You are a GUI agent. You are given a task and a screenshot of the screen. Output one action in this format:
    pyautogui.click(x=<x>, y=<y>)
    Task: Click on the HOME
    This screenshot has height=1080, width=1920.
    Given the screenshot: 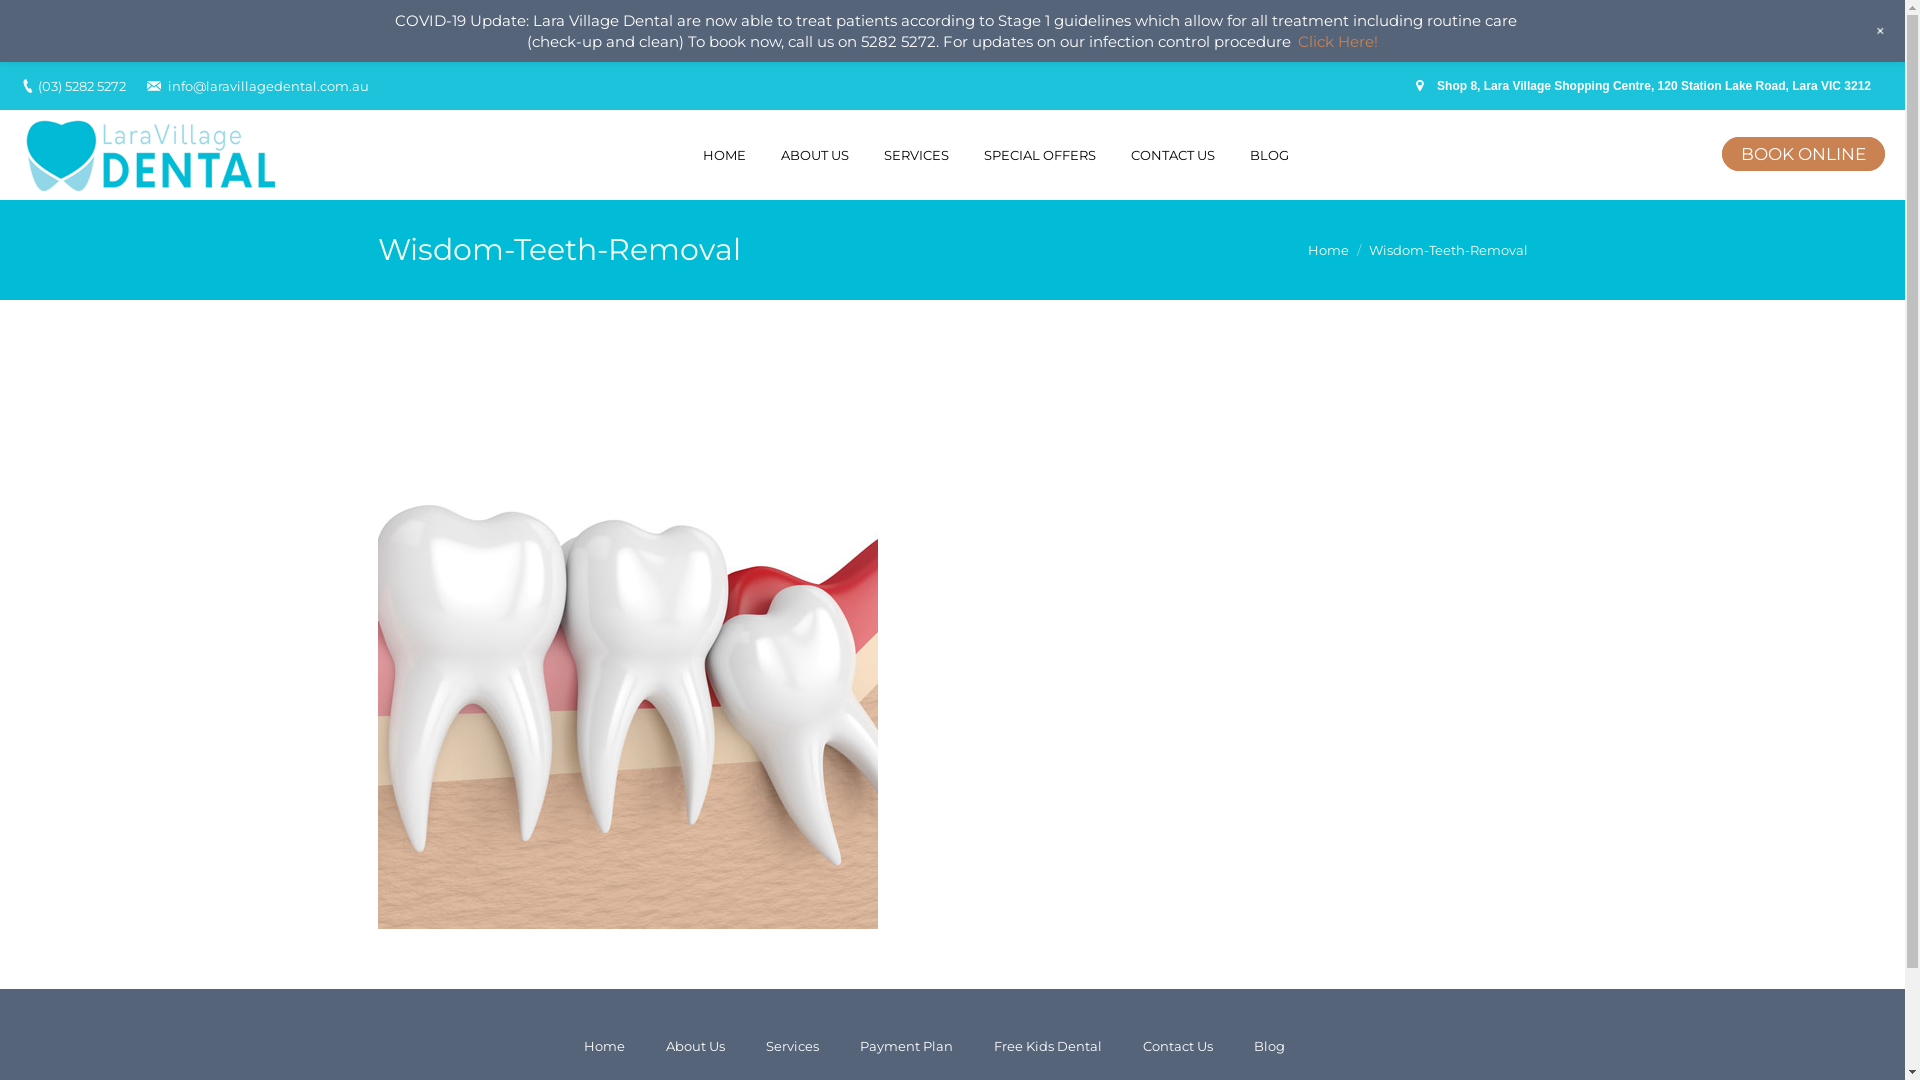 What is the action you would take?
    pyautogui.click(x=729, y=155)
    